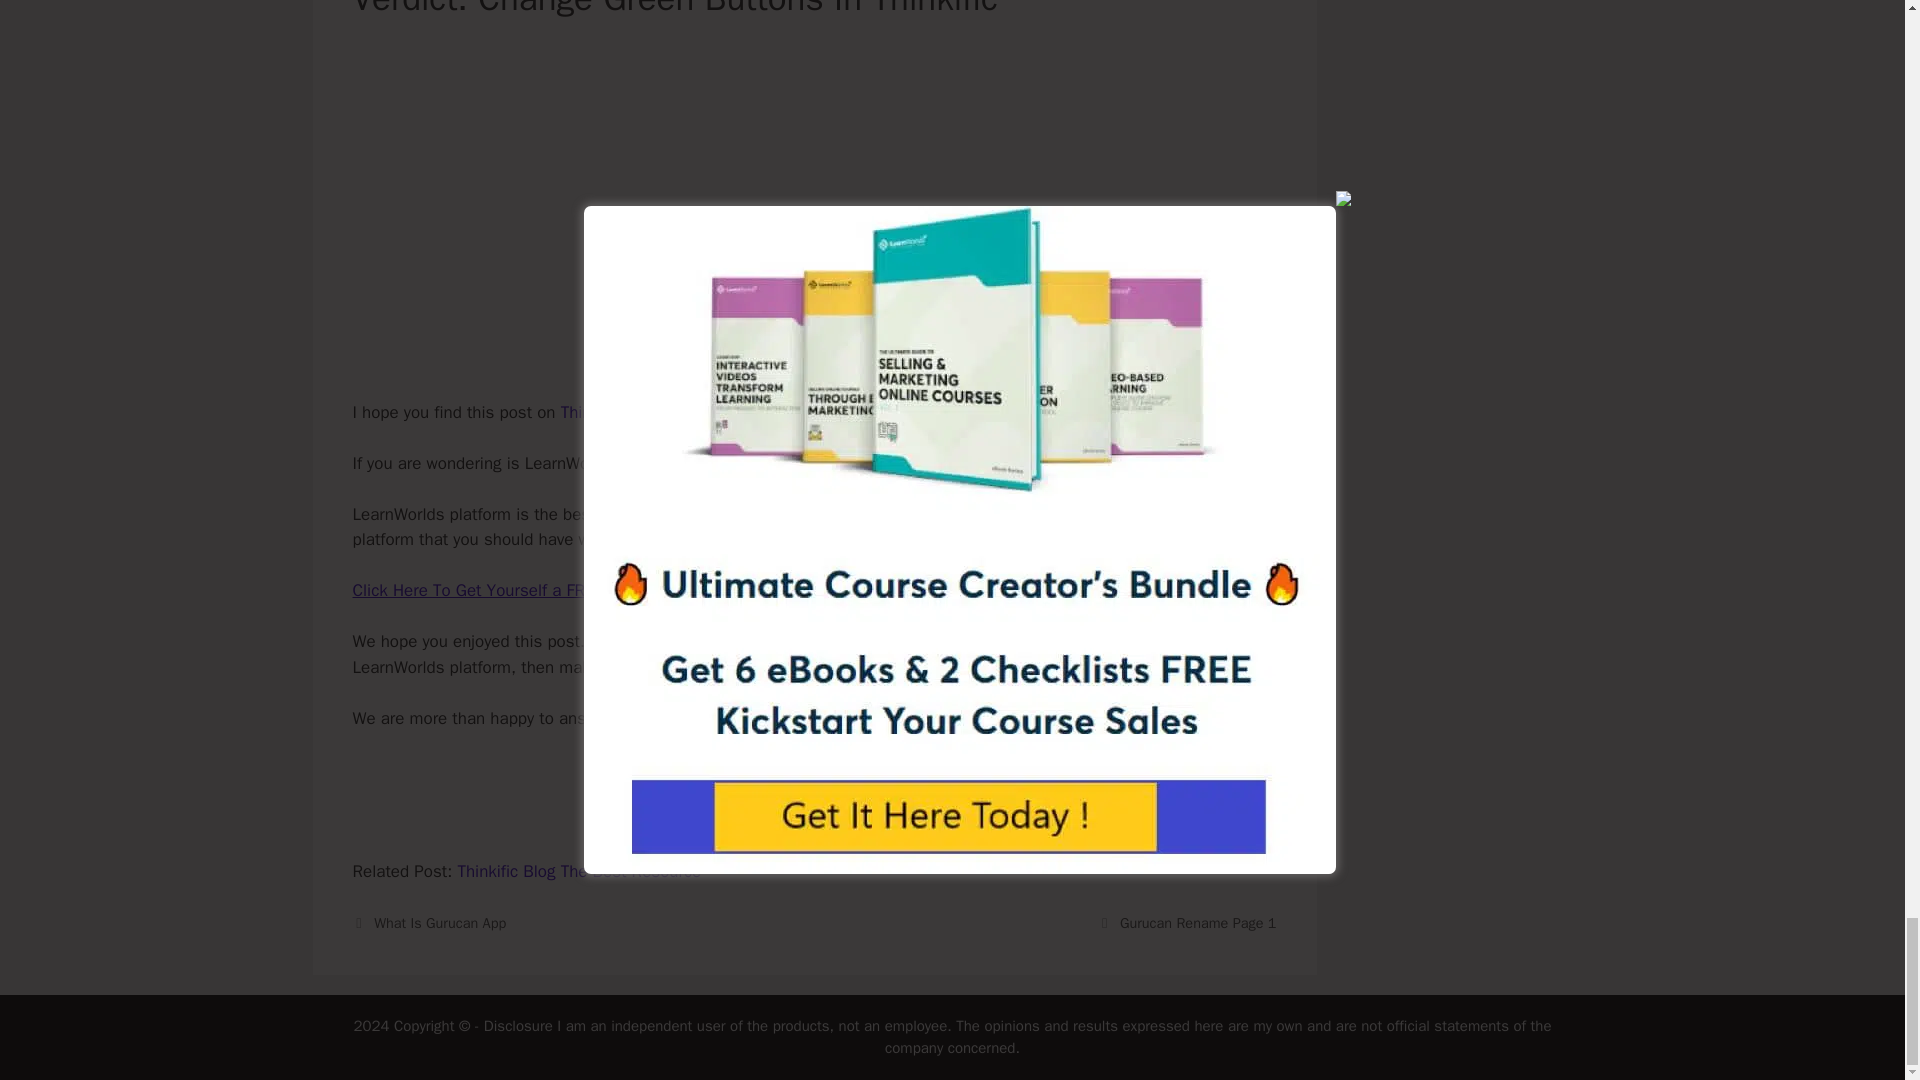 The image size is (1920, 1080). Describe the element at coordinates (624, 412) in the screenshot. I see `Thinkific platform` at that location.